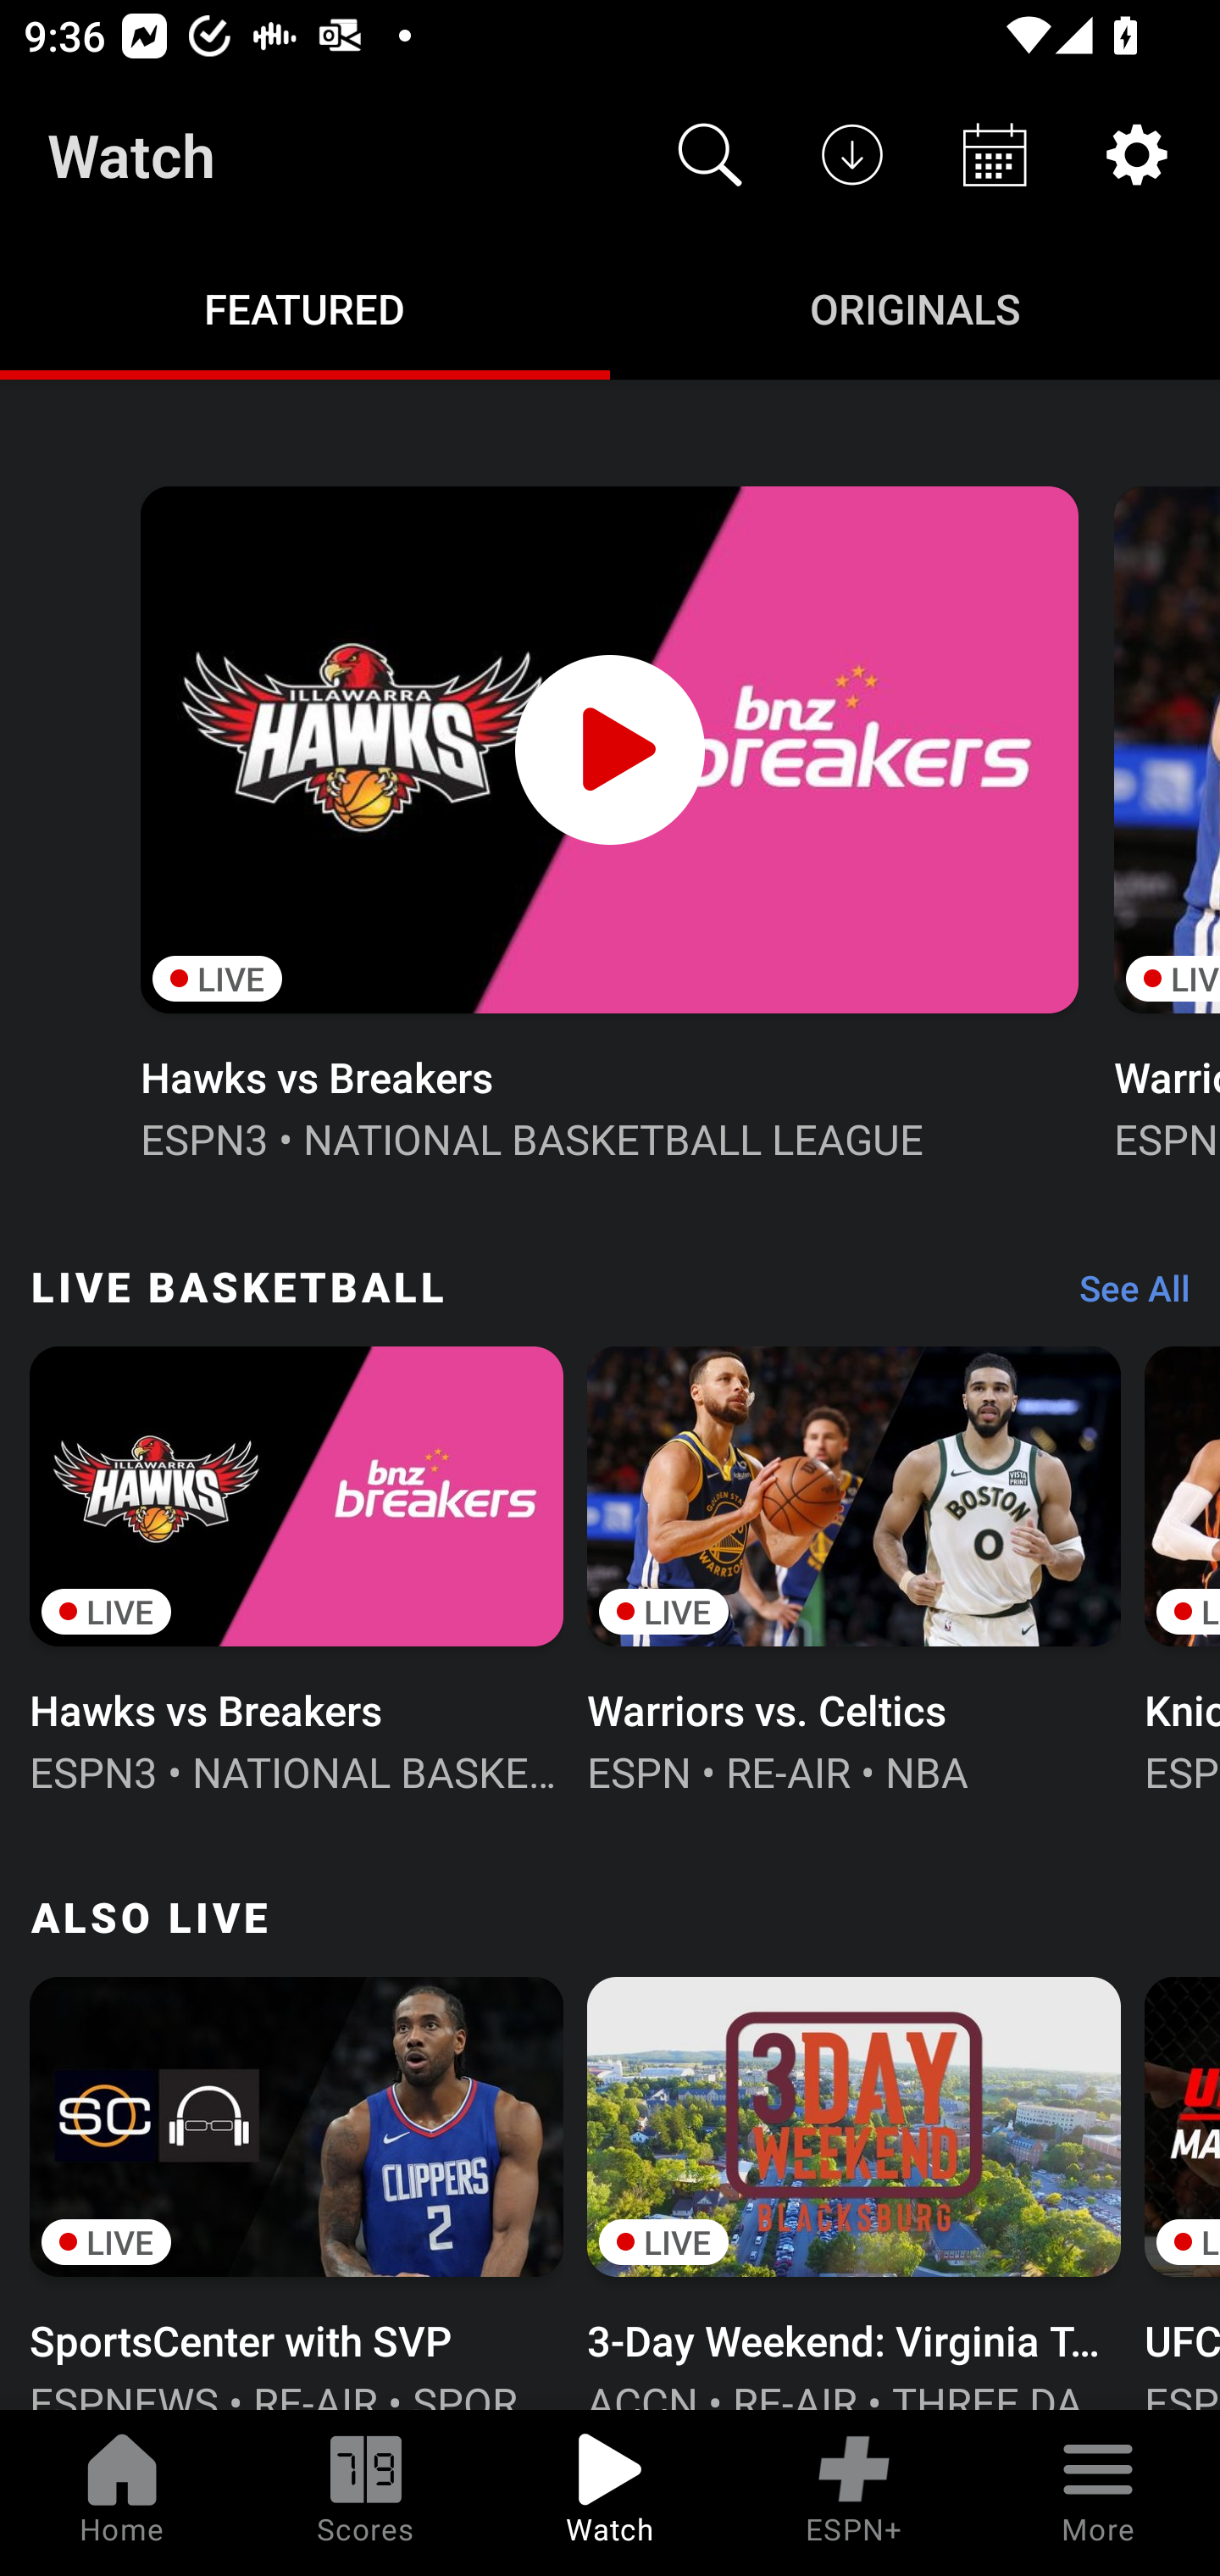 The width and height of the screenshot is (1220, 2576). I want to click on See All, so click(1123, 1295).